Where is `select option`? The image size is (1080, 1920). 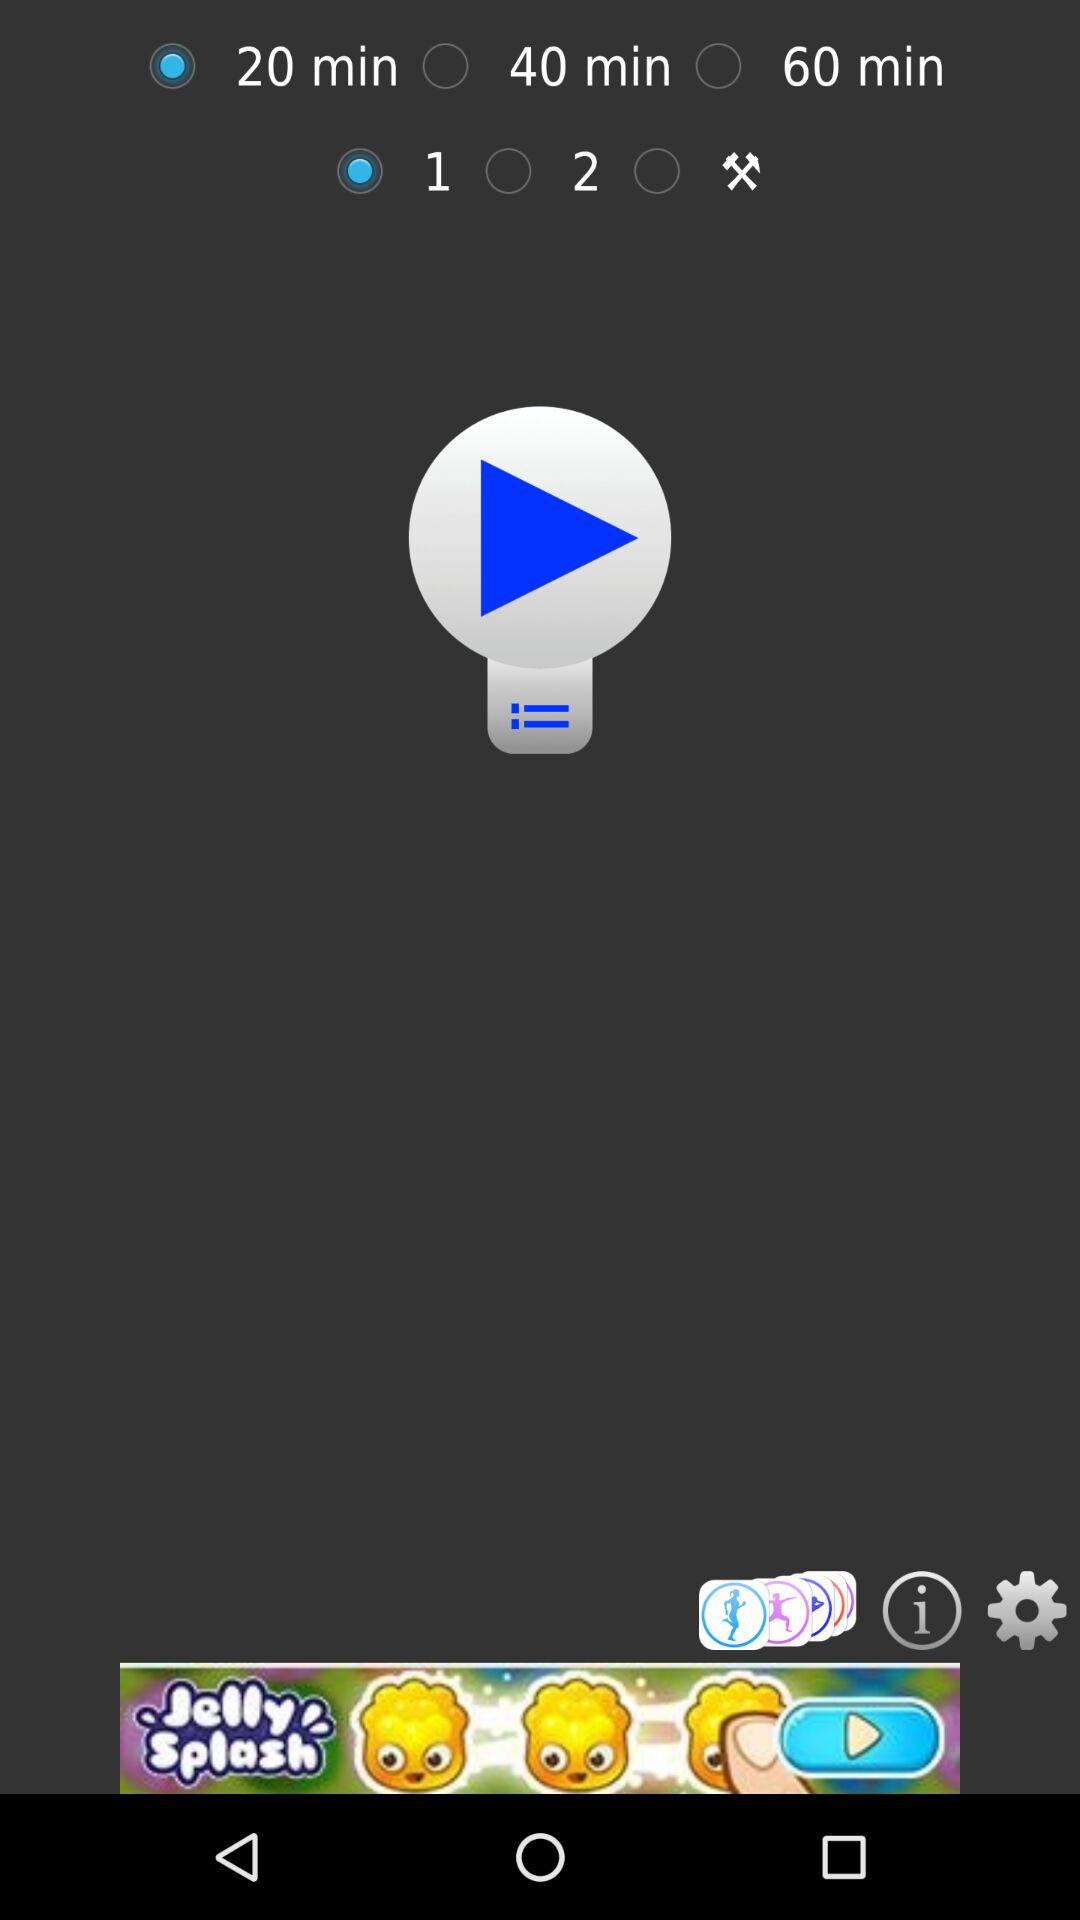
select option is located at coordinates (728, 66).